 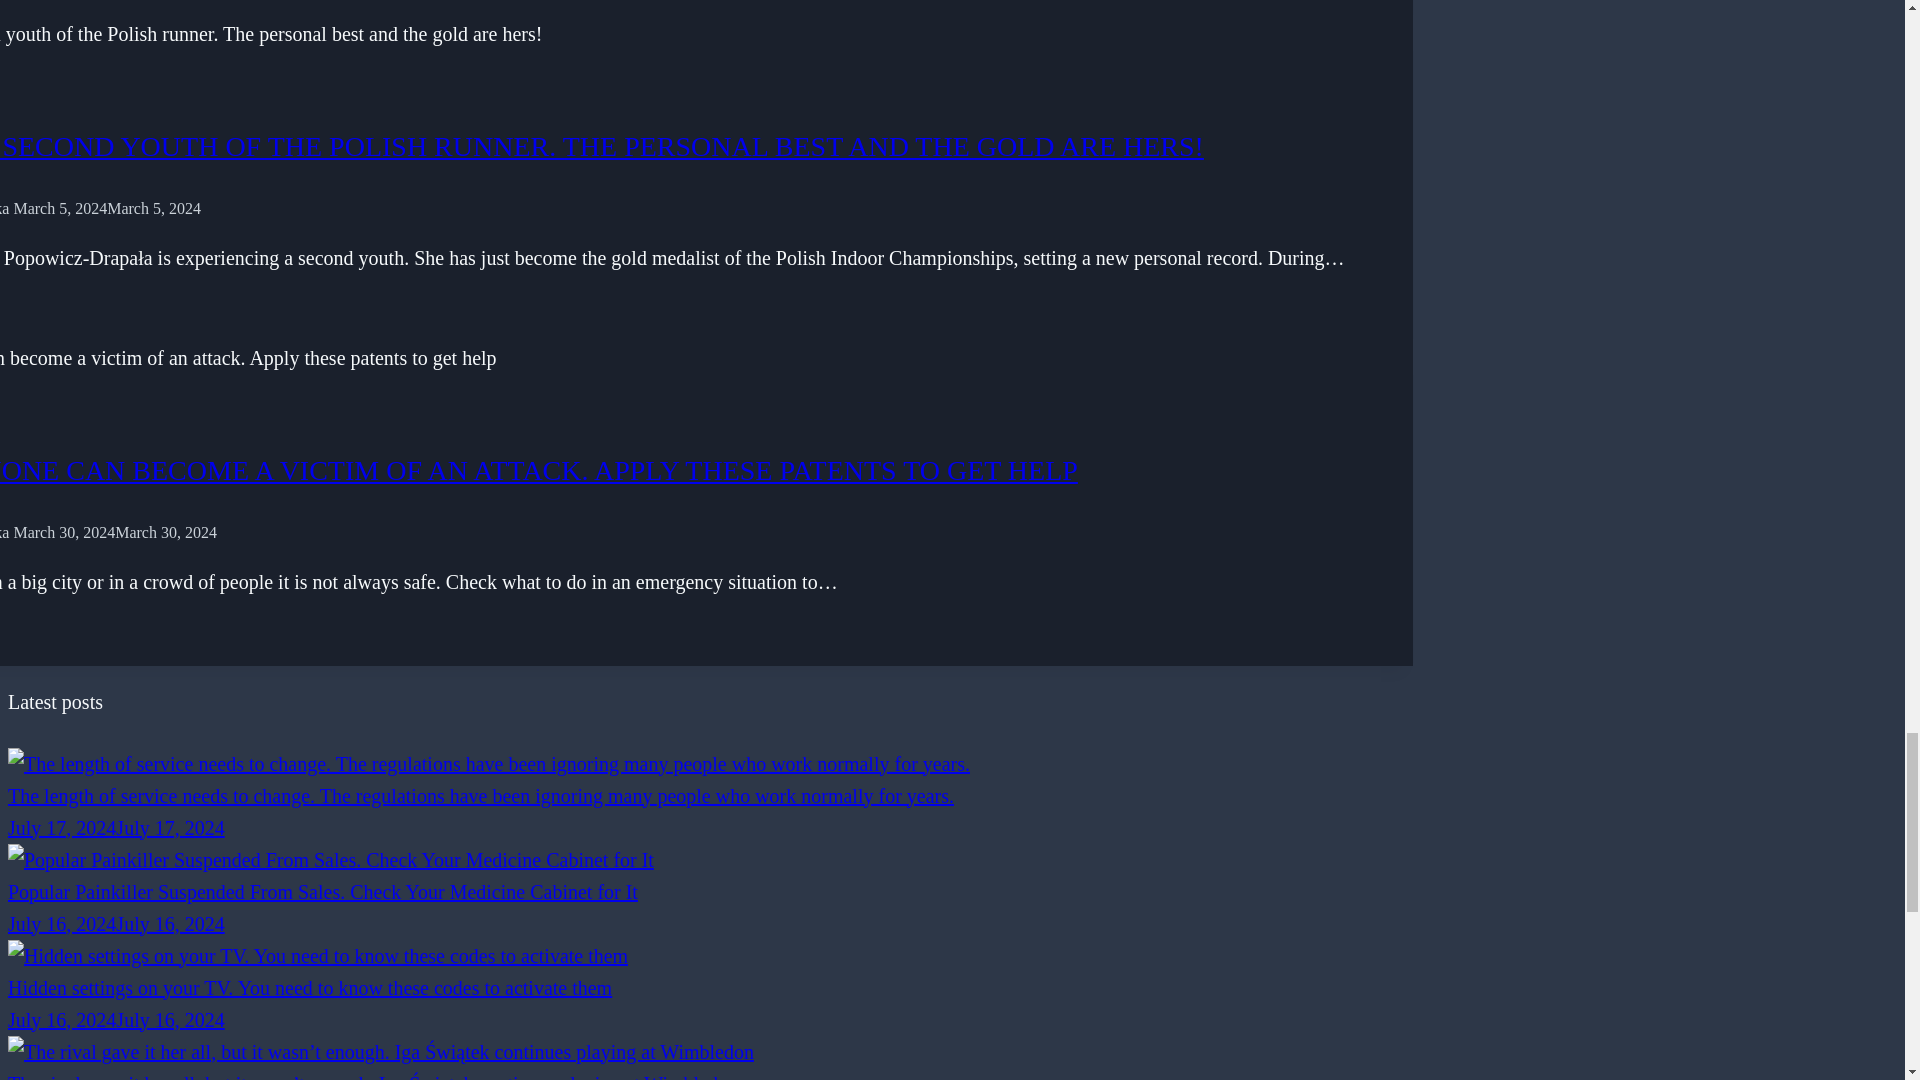 I want to click on 11:26 pm, so click(x=116, y=924).